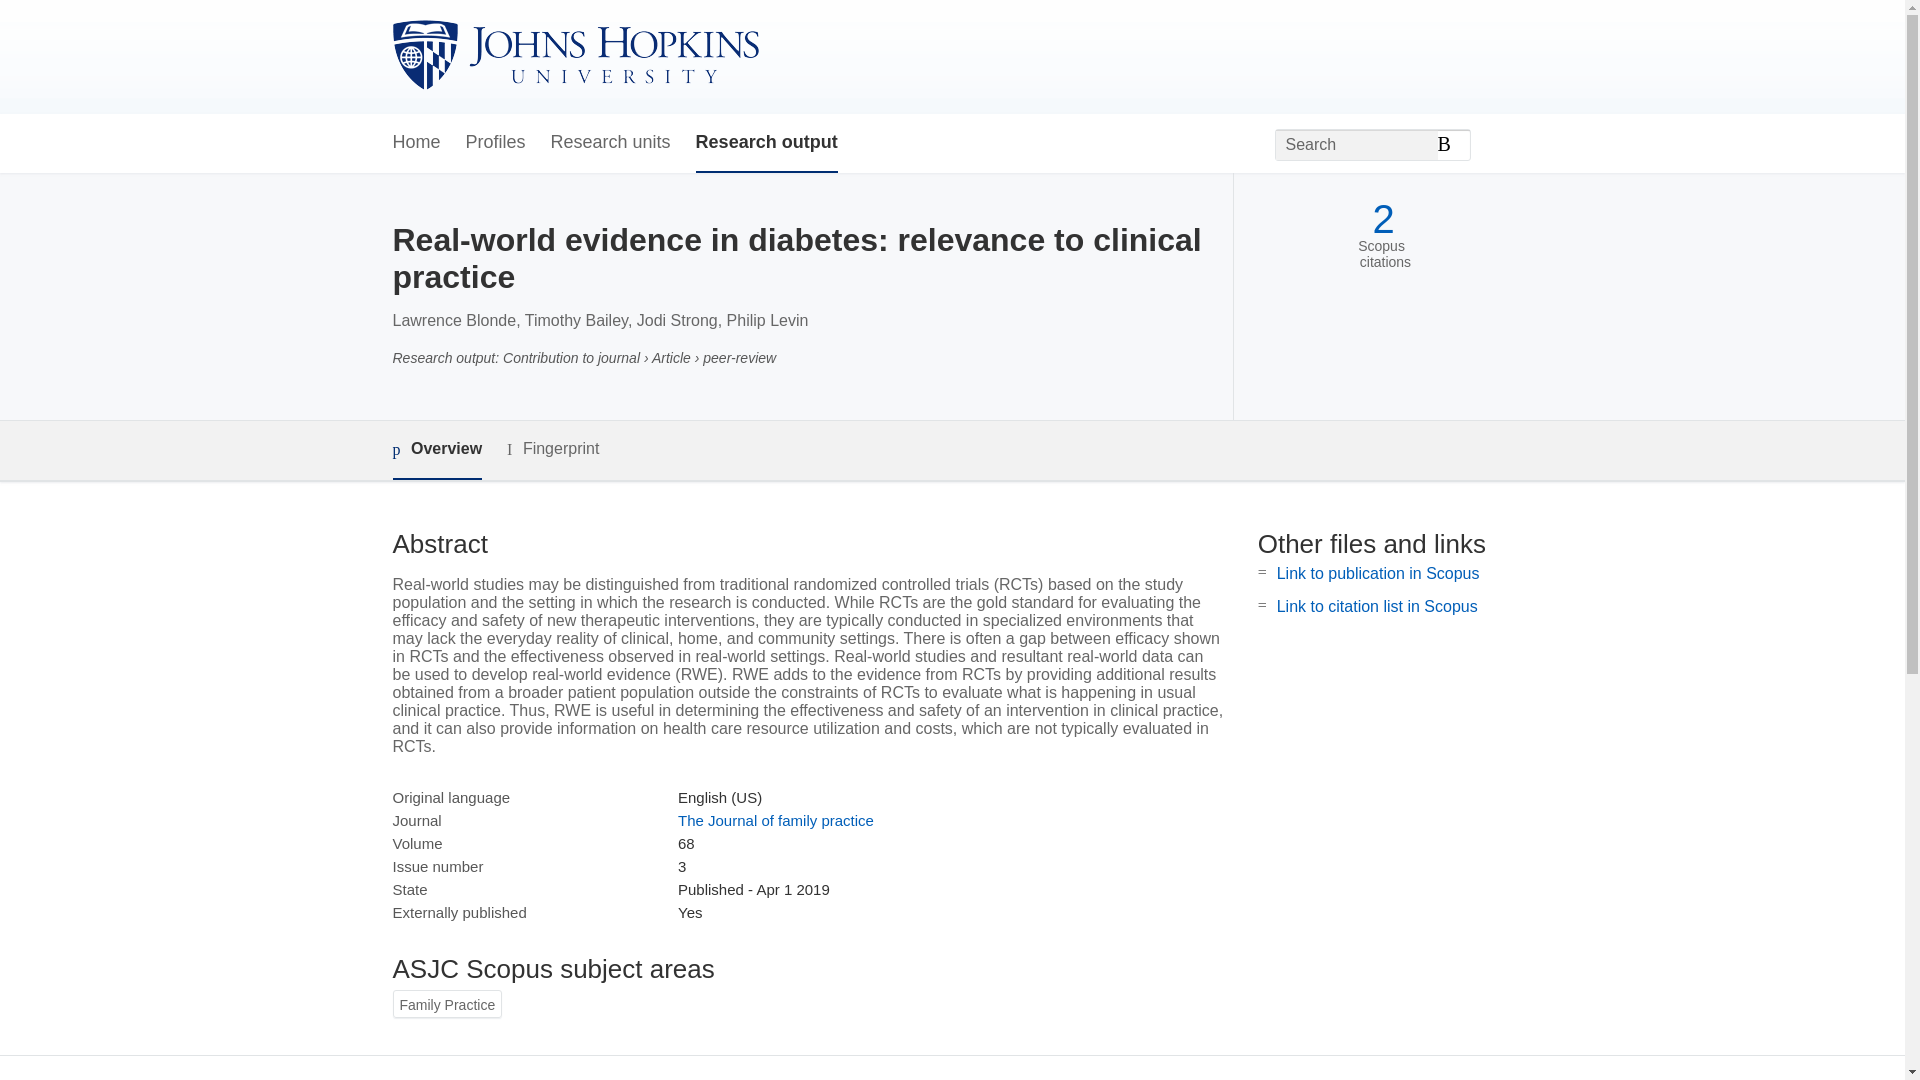 The height and width of the screenshot is (1080, 1920). What do you see at coordinates (552, 450) in the screenshot?
I see `Fingerprint` at bounding box center [552, 450].